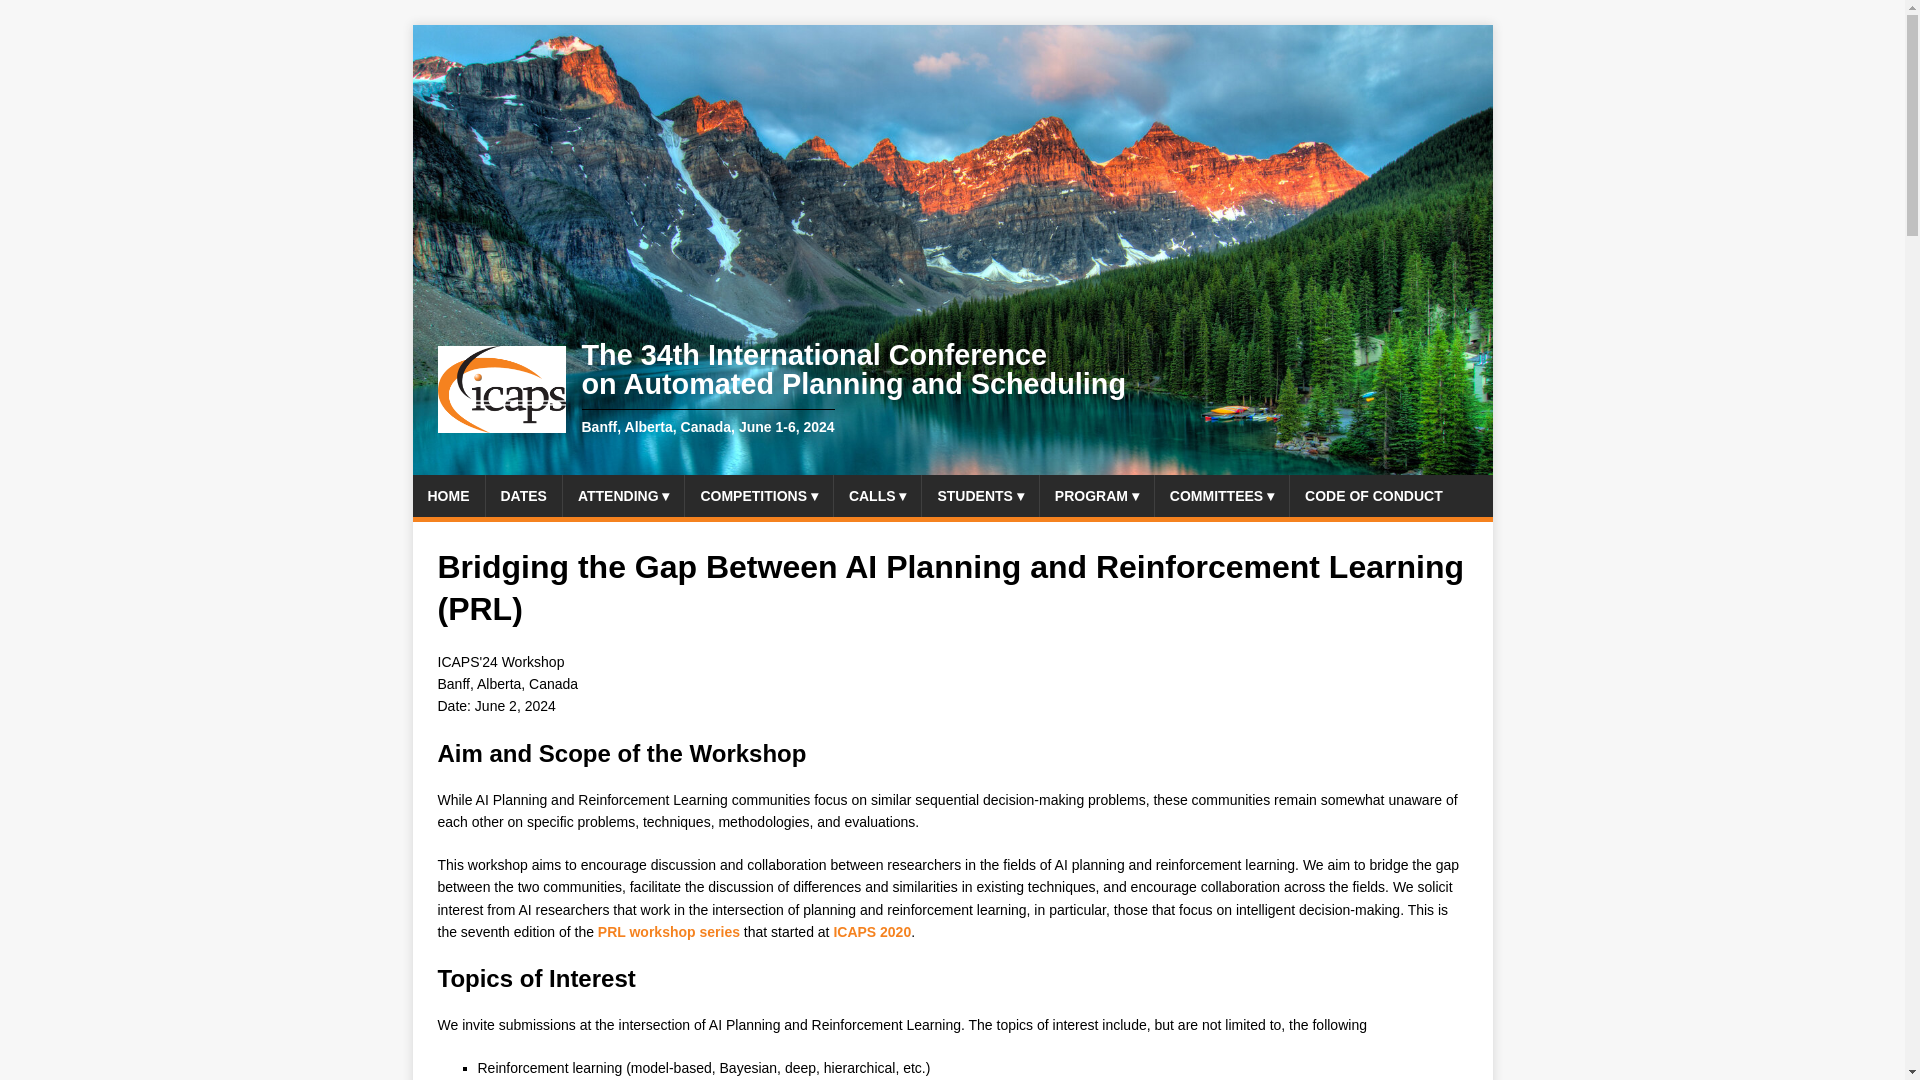  Describe the element at coordinates (790, 389) in the screenshot. I see `The 34th International Conference` at that location.